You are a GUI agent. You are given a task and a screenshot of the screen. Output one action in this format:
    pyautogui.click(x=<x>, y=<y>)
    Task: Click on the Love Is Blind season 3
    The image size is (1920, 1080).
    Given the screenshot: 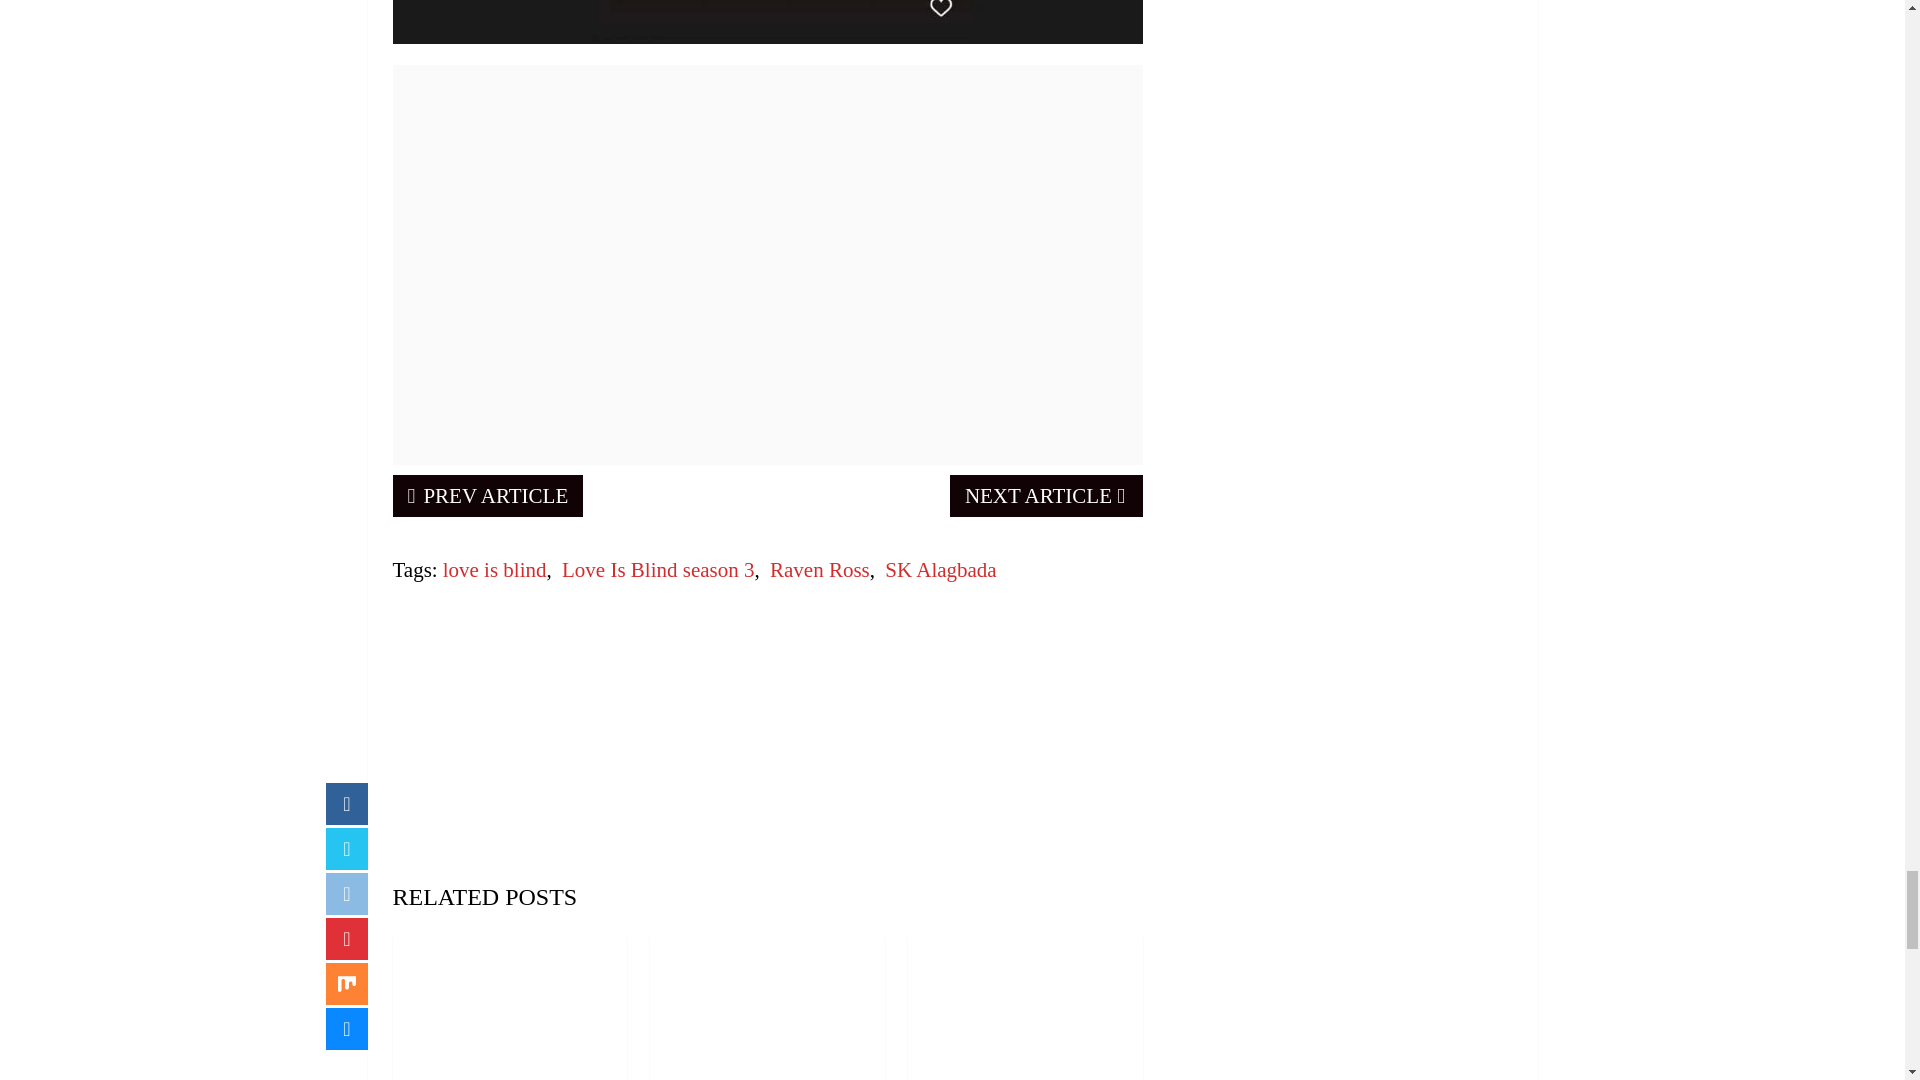 What is the action you would take?
    pyautogui.click(x=658, y=570)
    